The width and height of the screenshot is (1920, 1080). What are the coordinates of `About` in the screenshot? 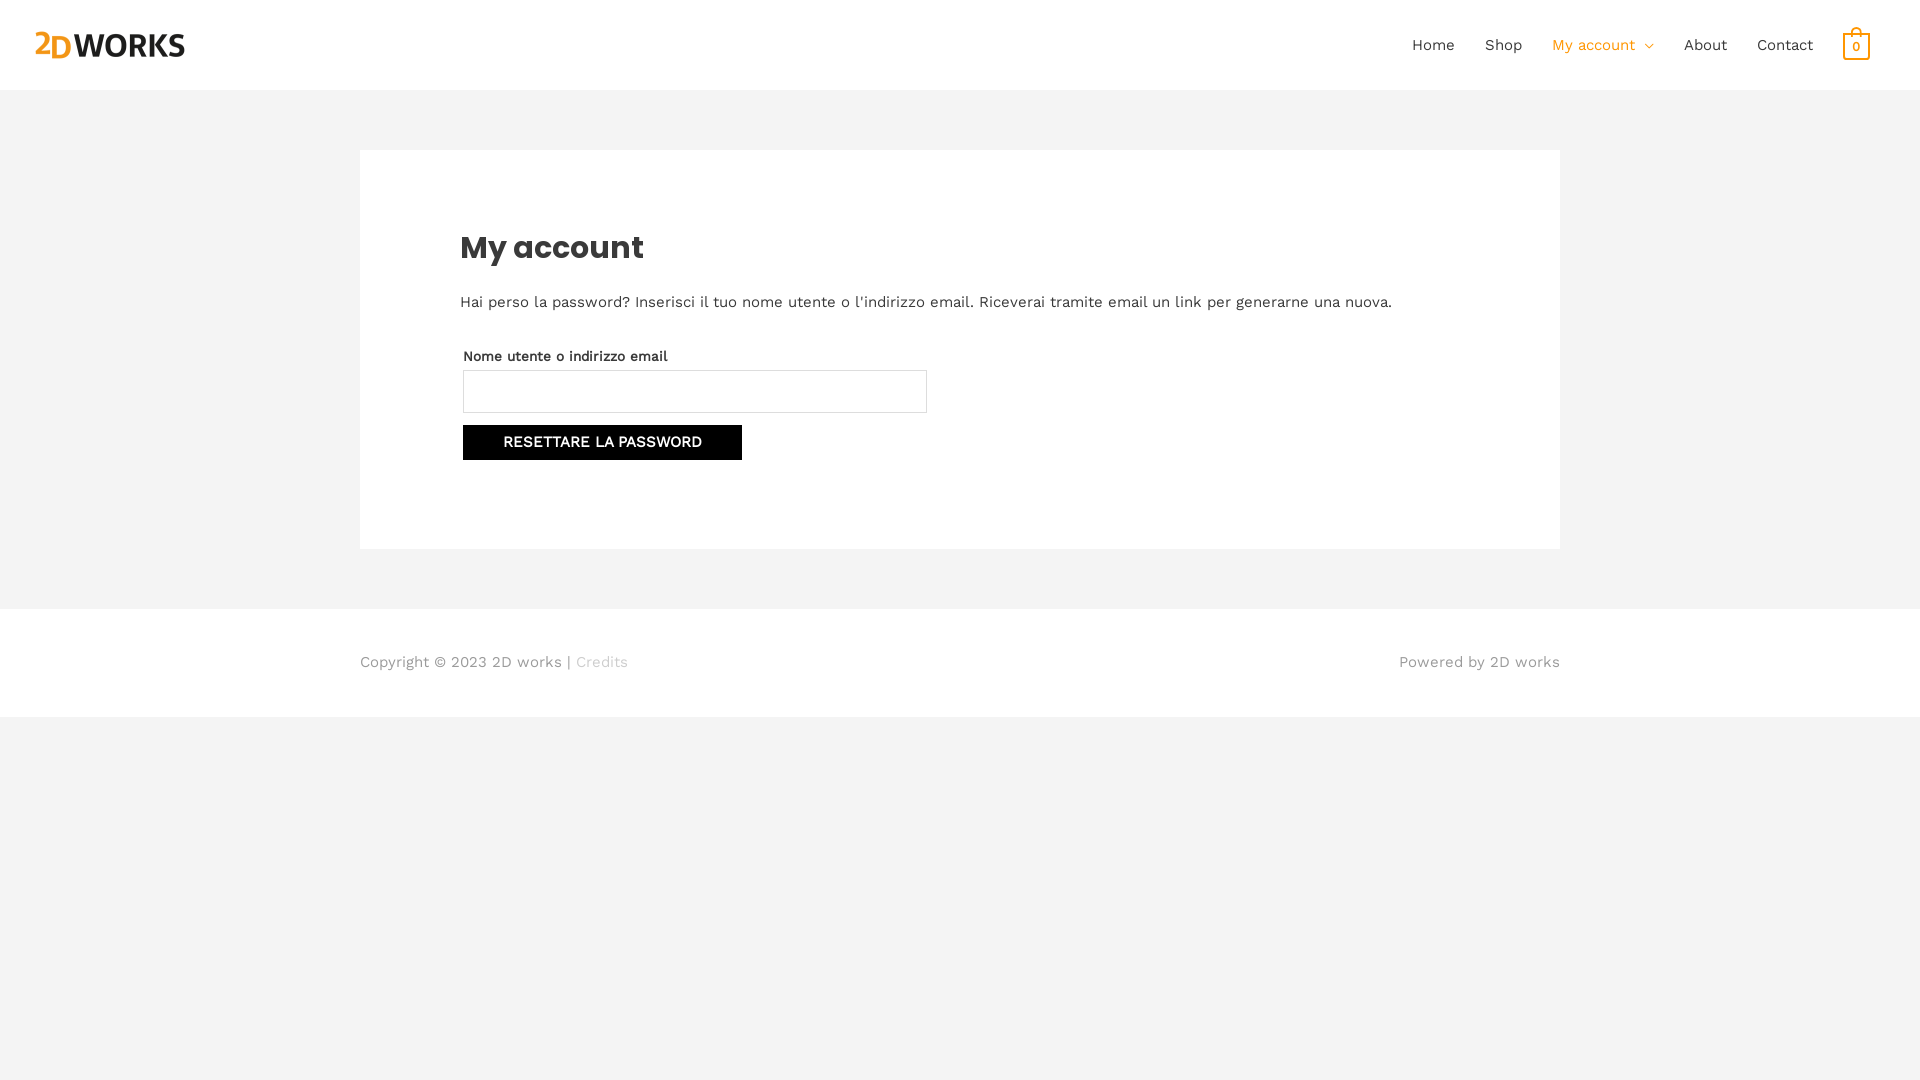 It's located at (1706, 45).